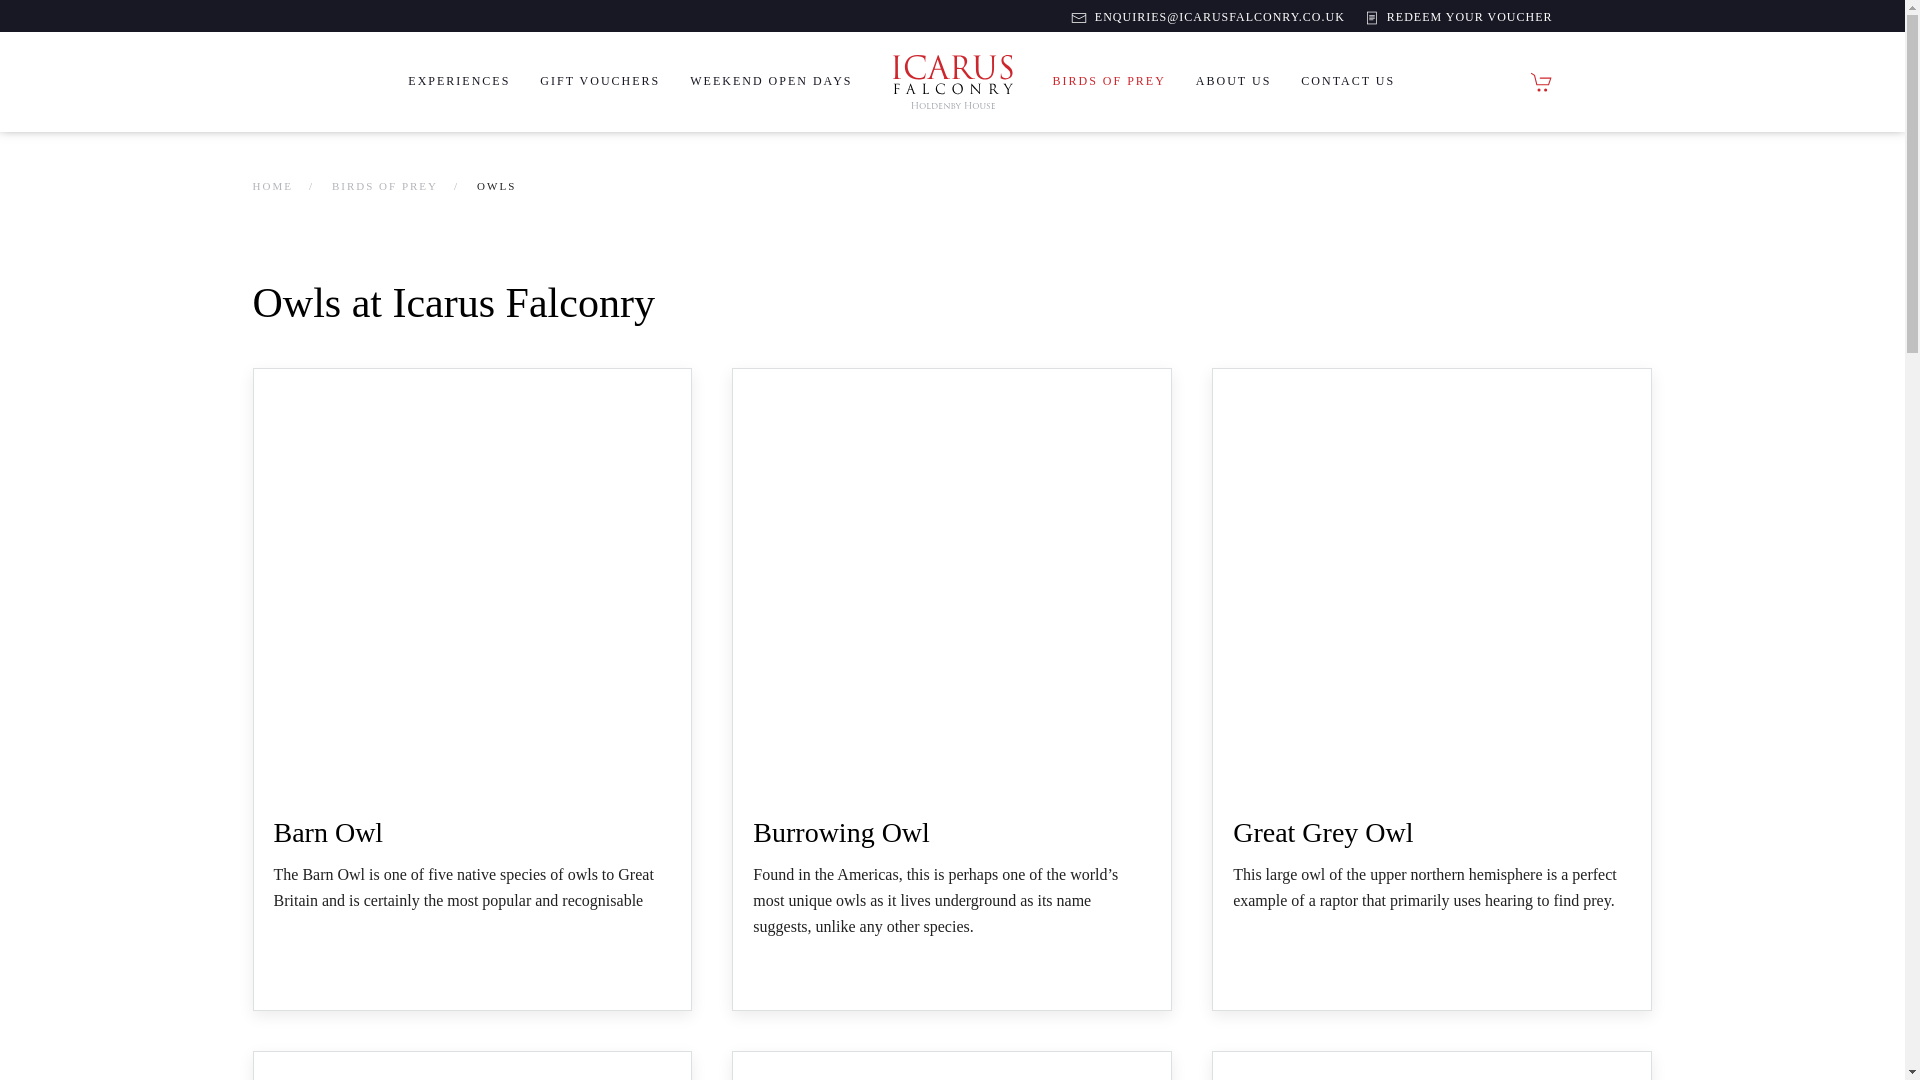 This screenshot has height=1080, width=1920. What do you see at coordinates (1233, 82) in the screenshot?
I see `ABOUT US` at bounding box center [1233, 82].